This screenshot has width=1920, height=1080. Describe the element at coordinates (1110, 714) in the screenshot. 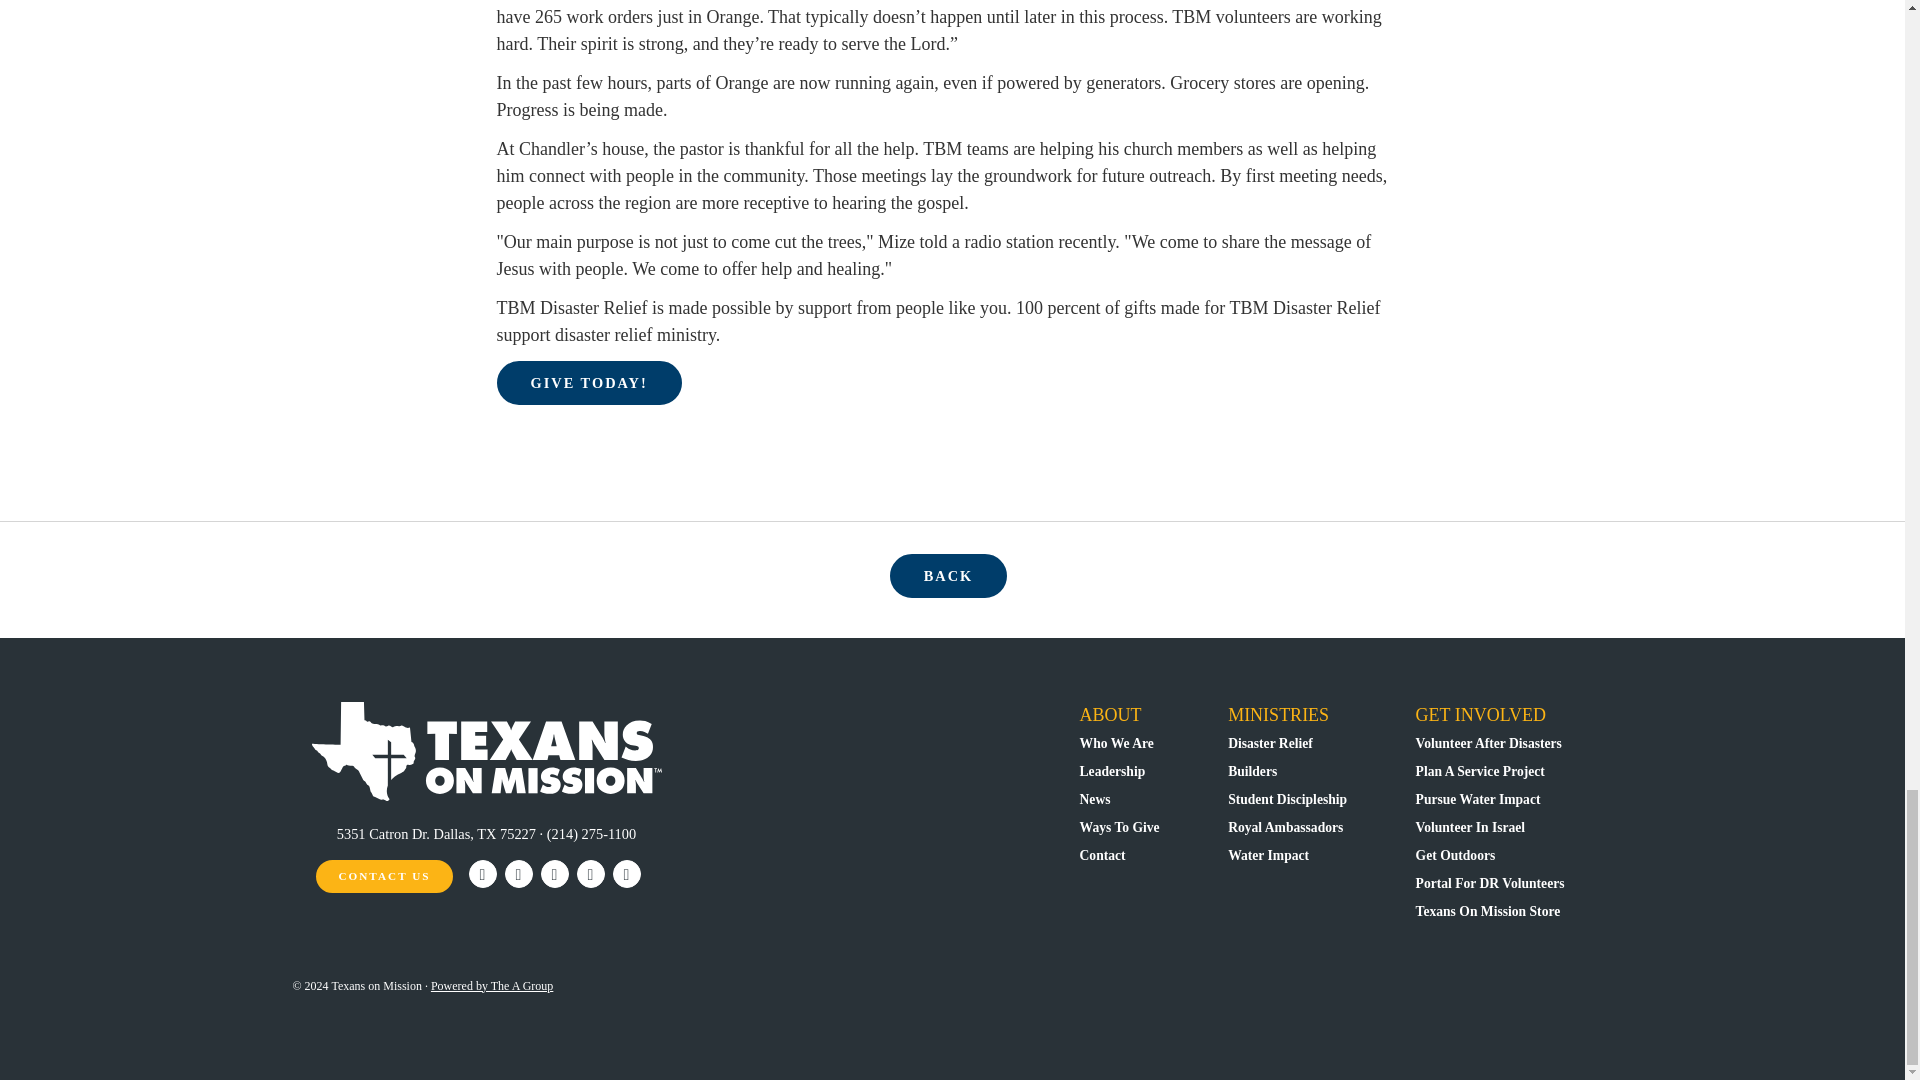

I see `ABOUT` at that location.